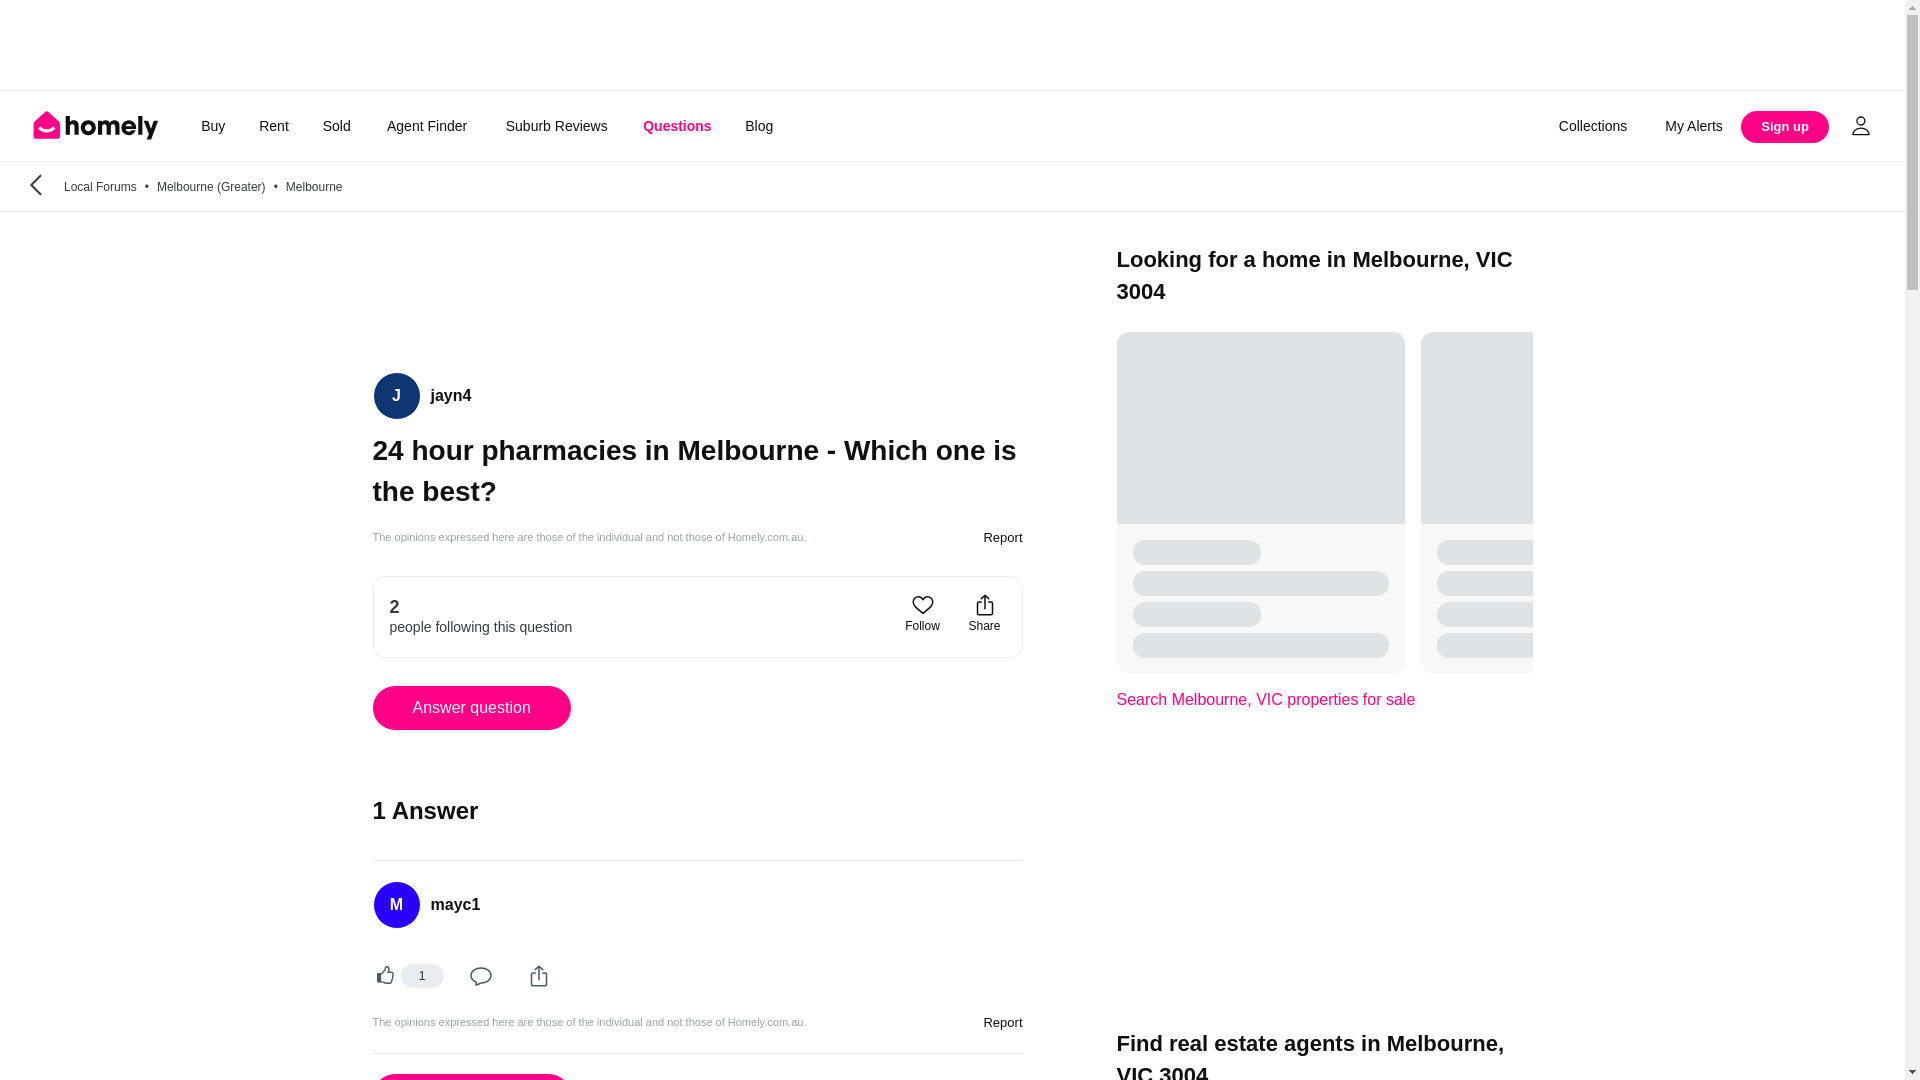  Describe the element at coordinates (455, 905) in the screenshot. I see `mayc1` at that location.